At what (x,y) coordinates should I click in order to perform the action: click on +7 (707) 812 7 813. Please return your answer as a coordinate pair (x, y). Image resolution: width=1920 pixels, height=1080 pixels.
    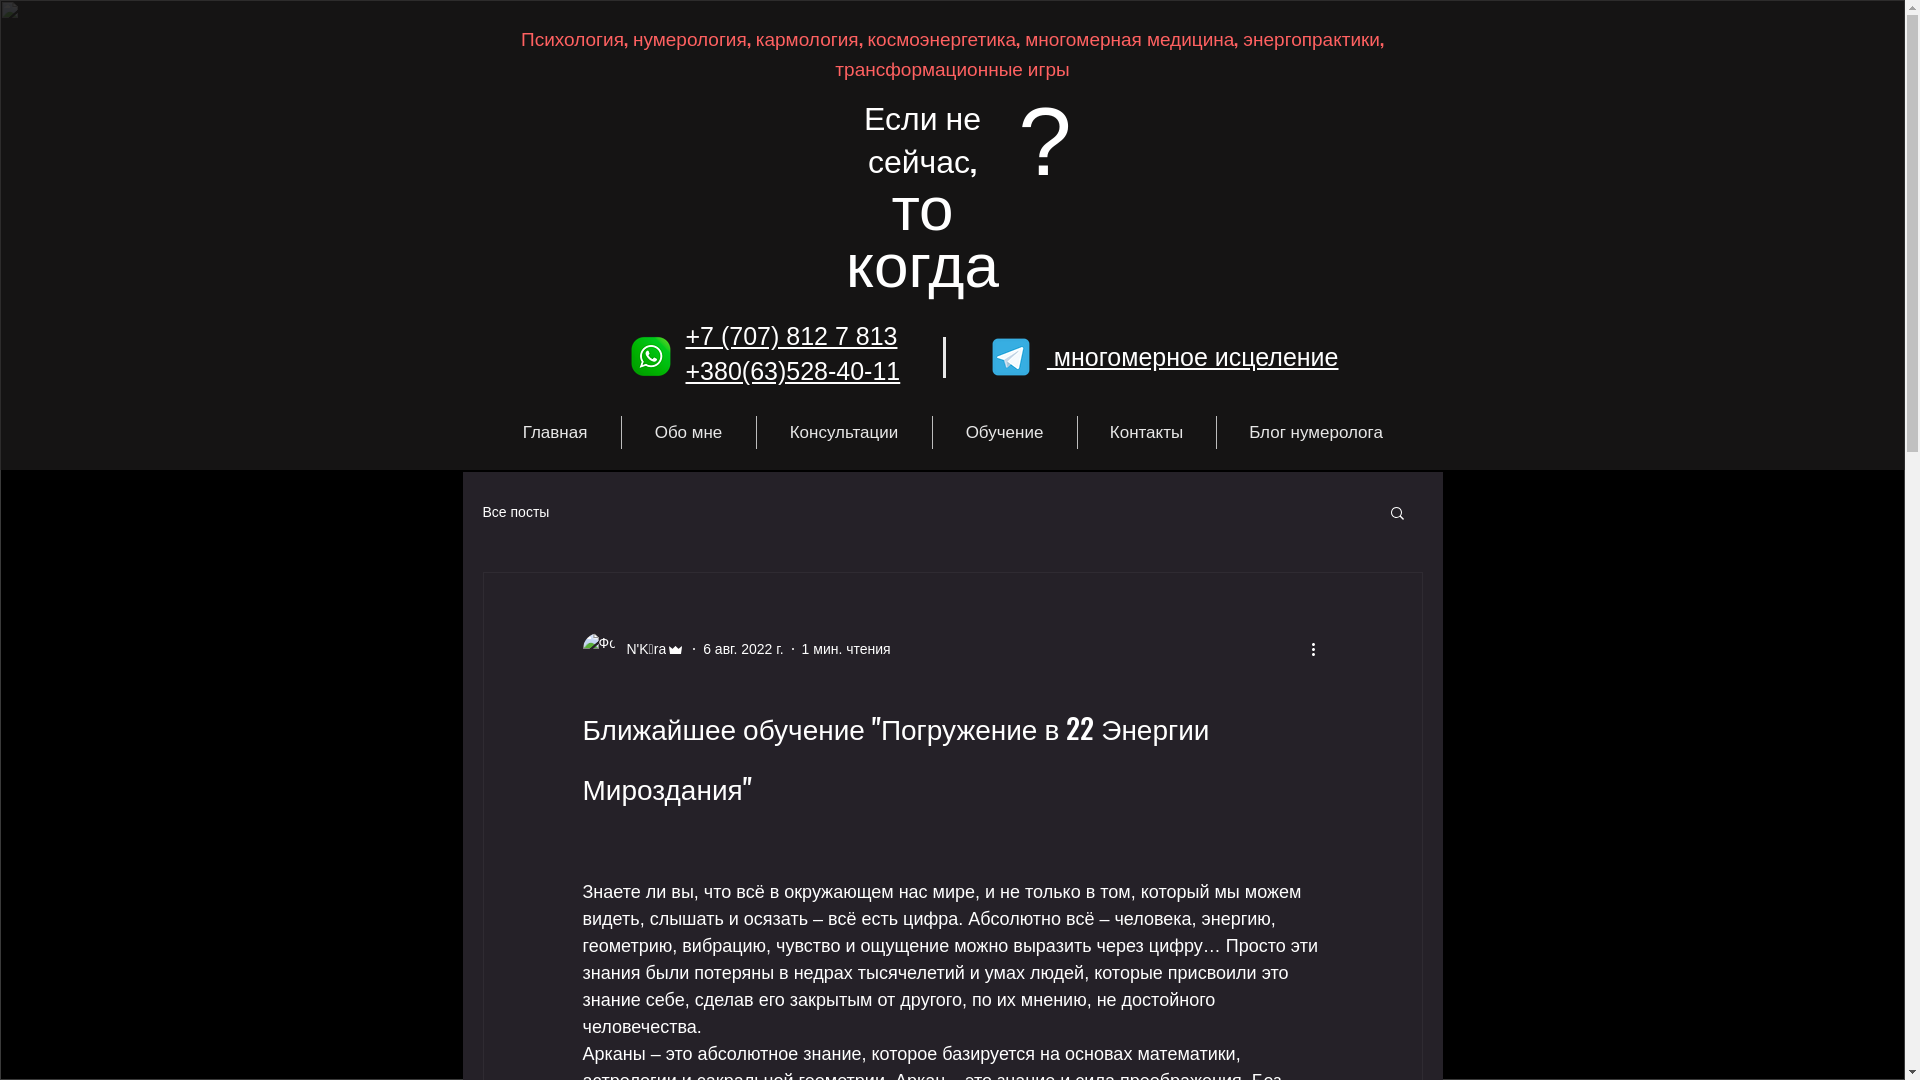
    Looking at the image, I should click on (792, 336).